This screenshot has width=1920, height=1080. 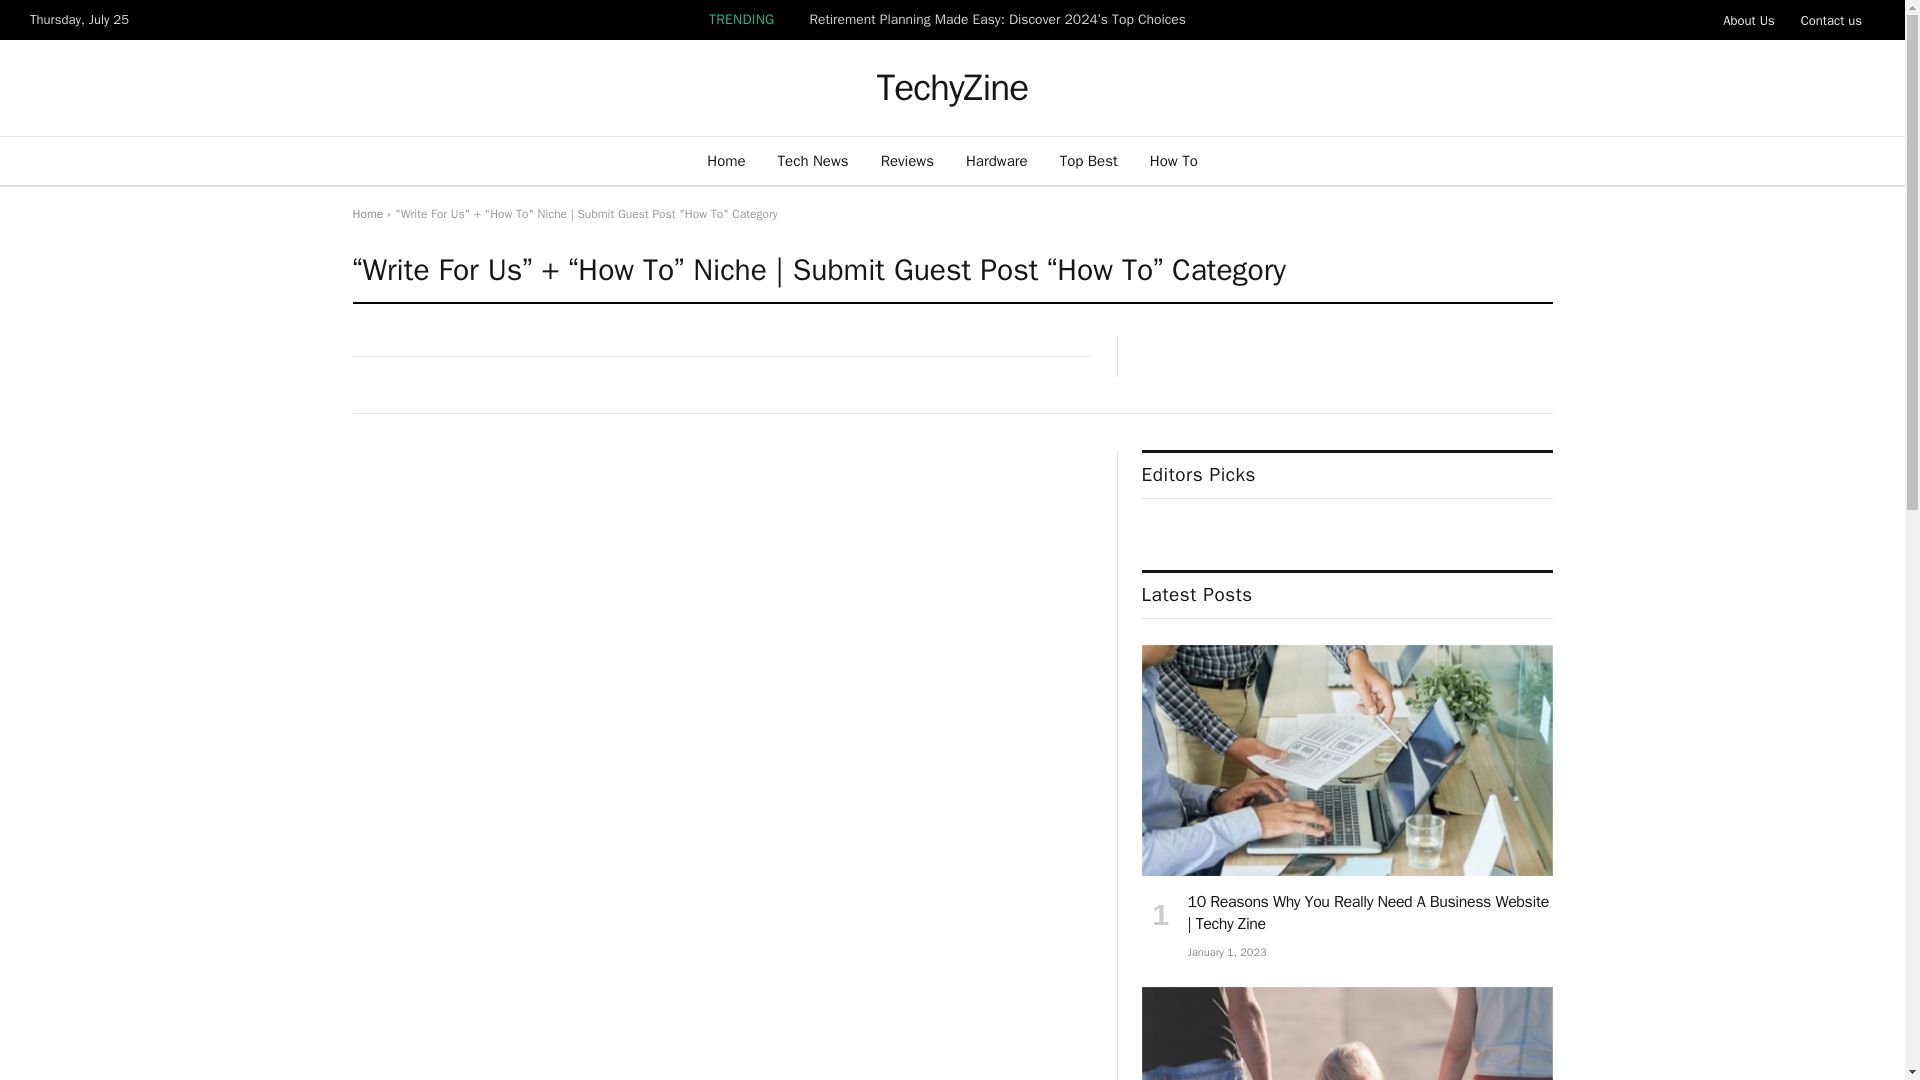 What do you see at coordinates (366, 214) in the screenshot?
I see `Home` at bounding box center [366, 214].